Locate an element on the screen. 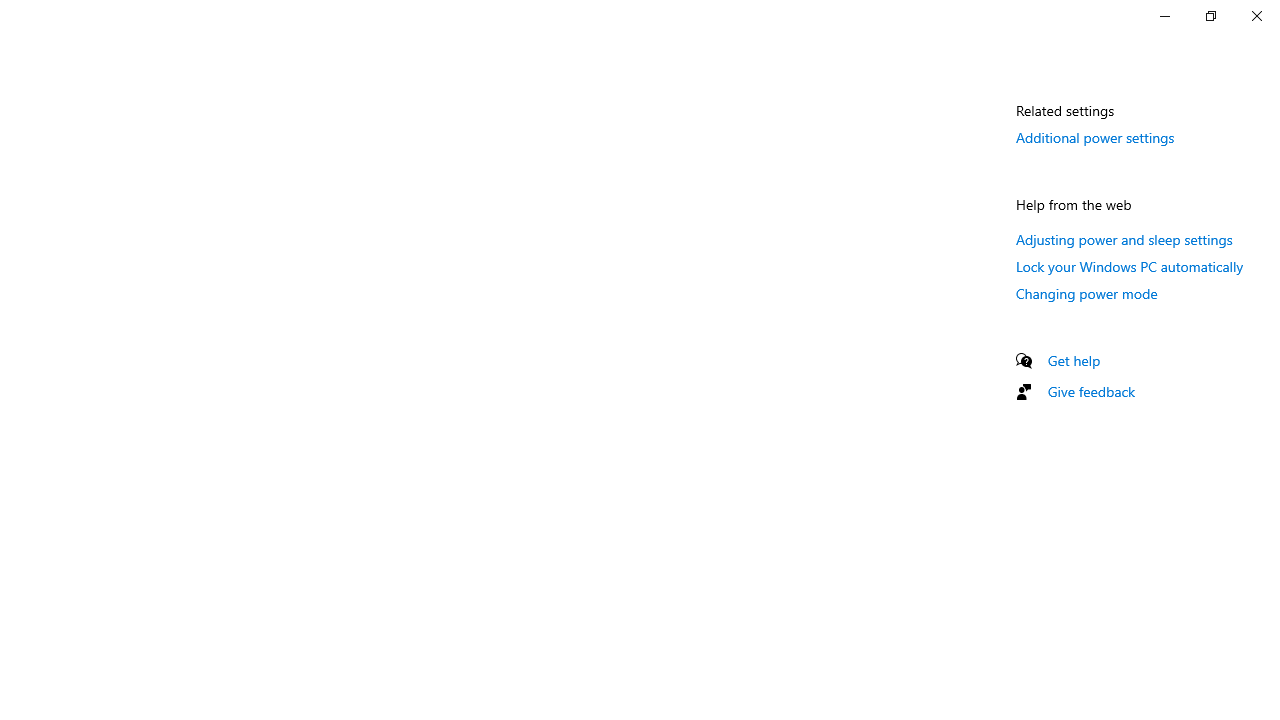  Changing power mode is located at coordinates (1087, 293).